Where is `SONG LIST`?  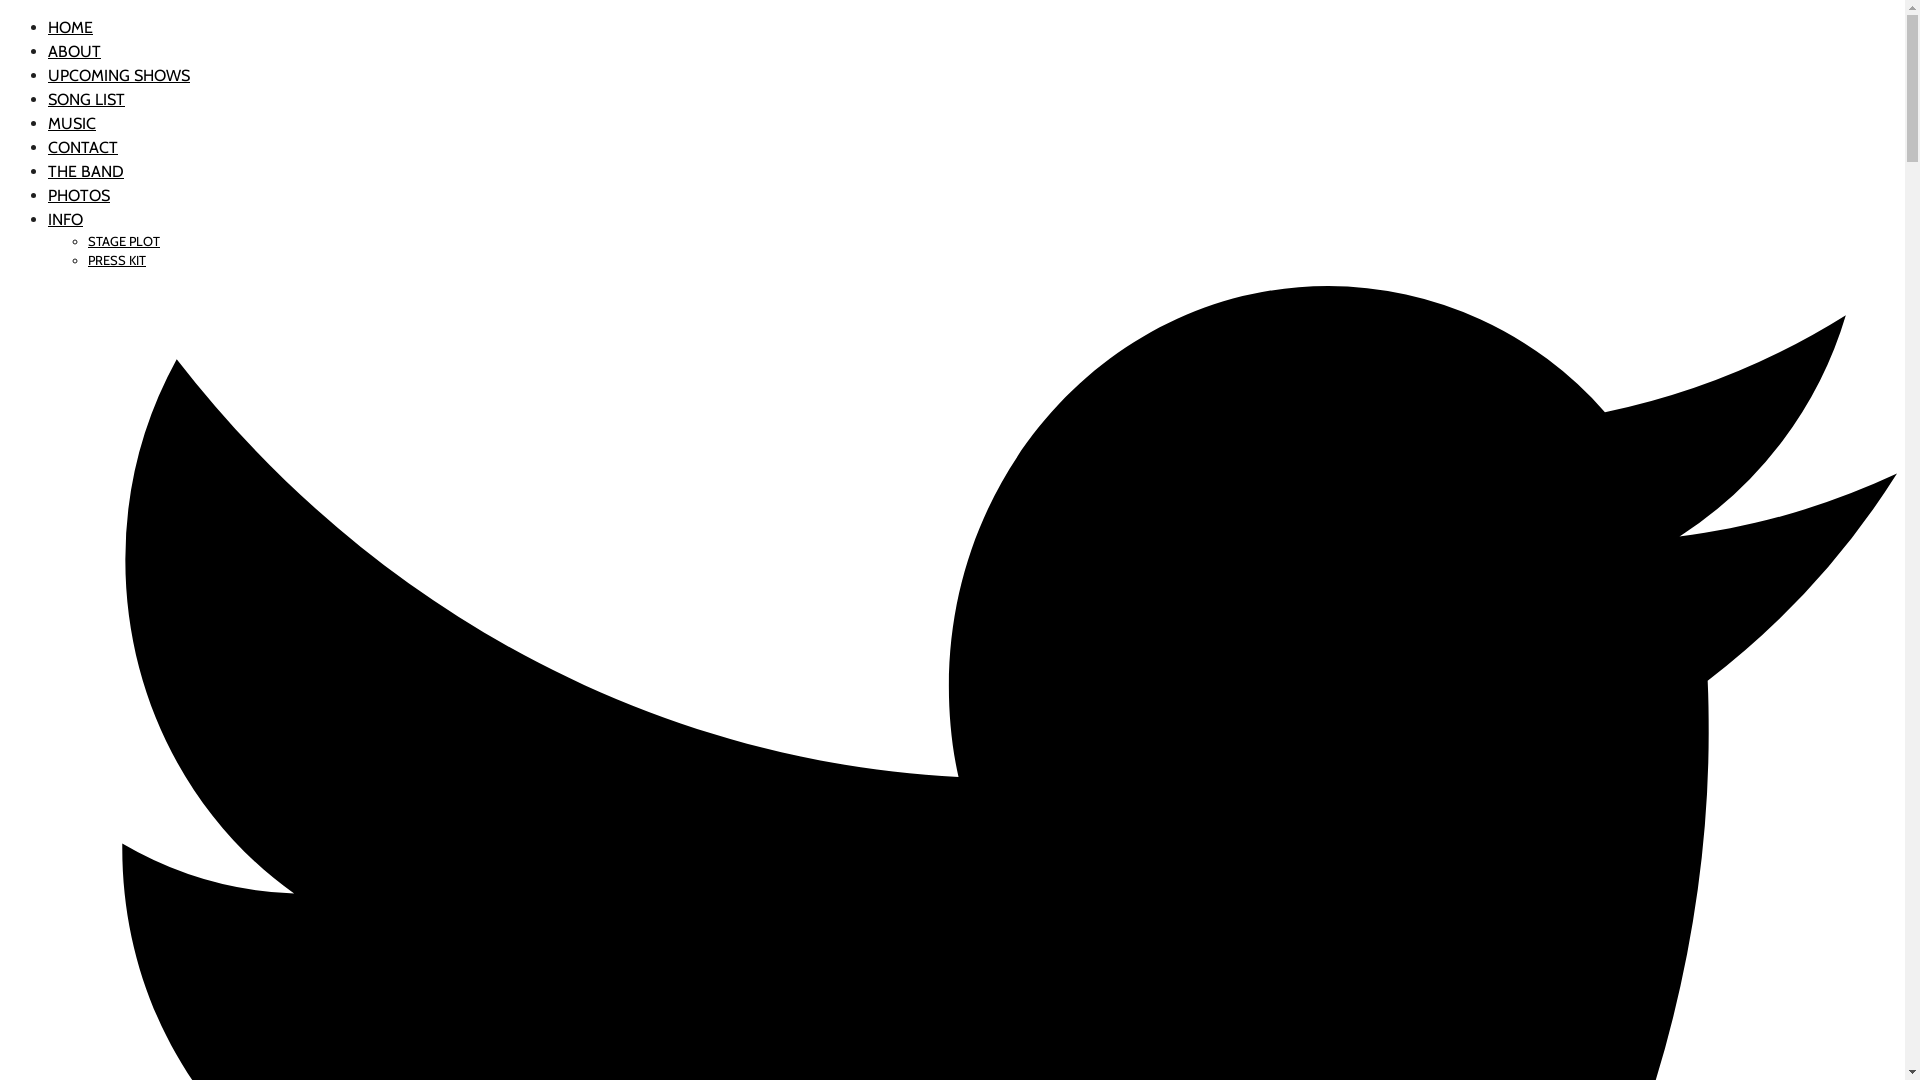
SONG LIST is located at coordinates (86, 100).